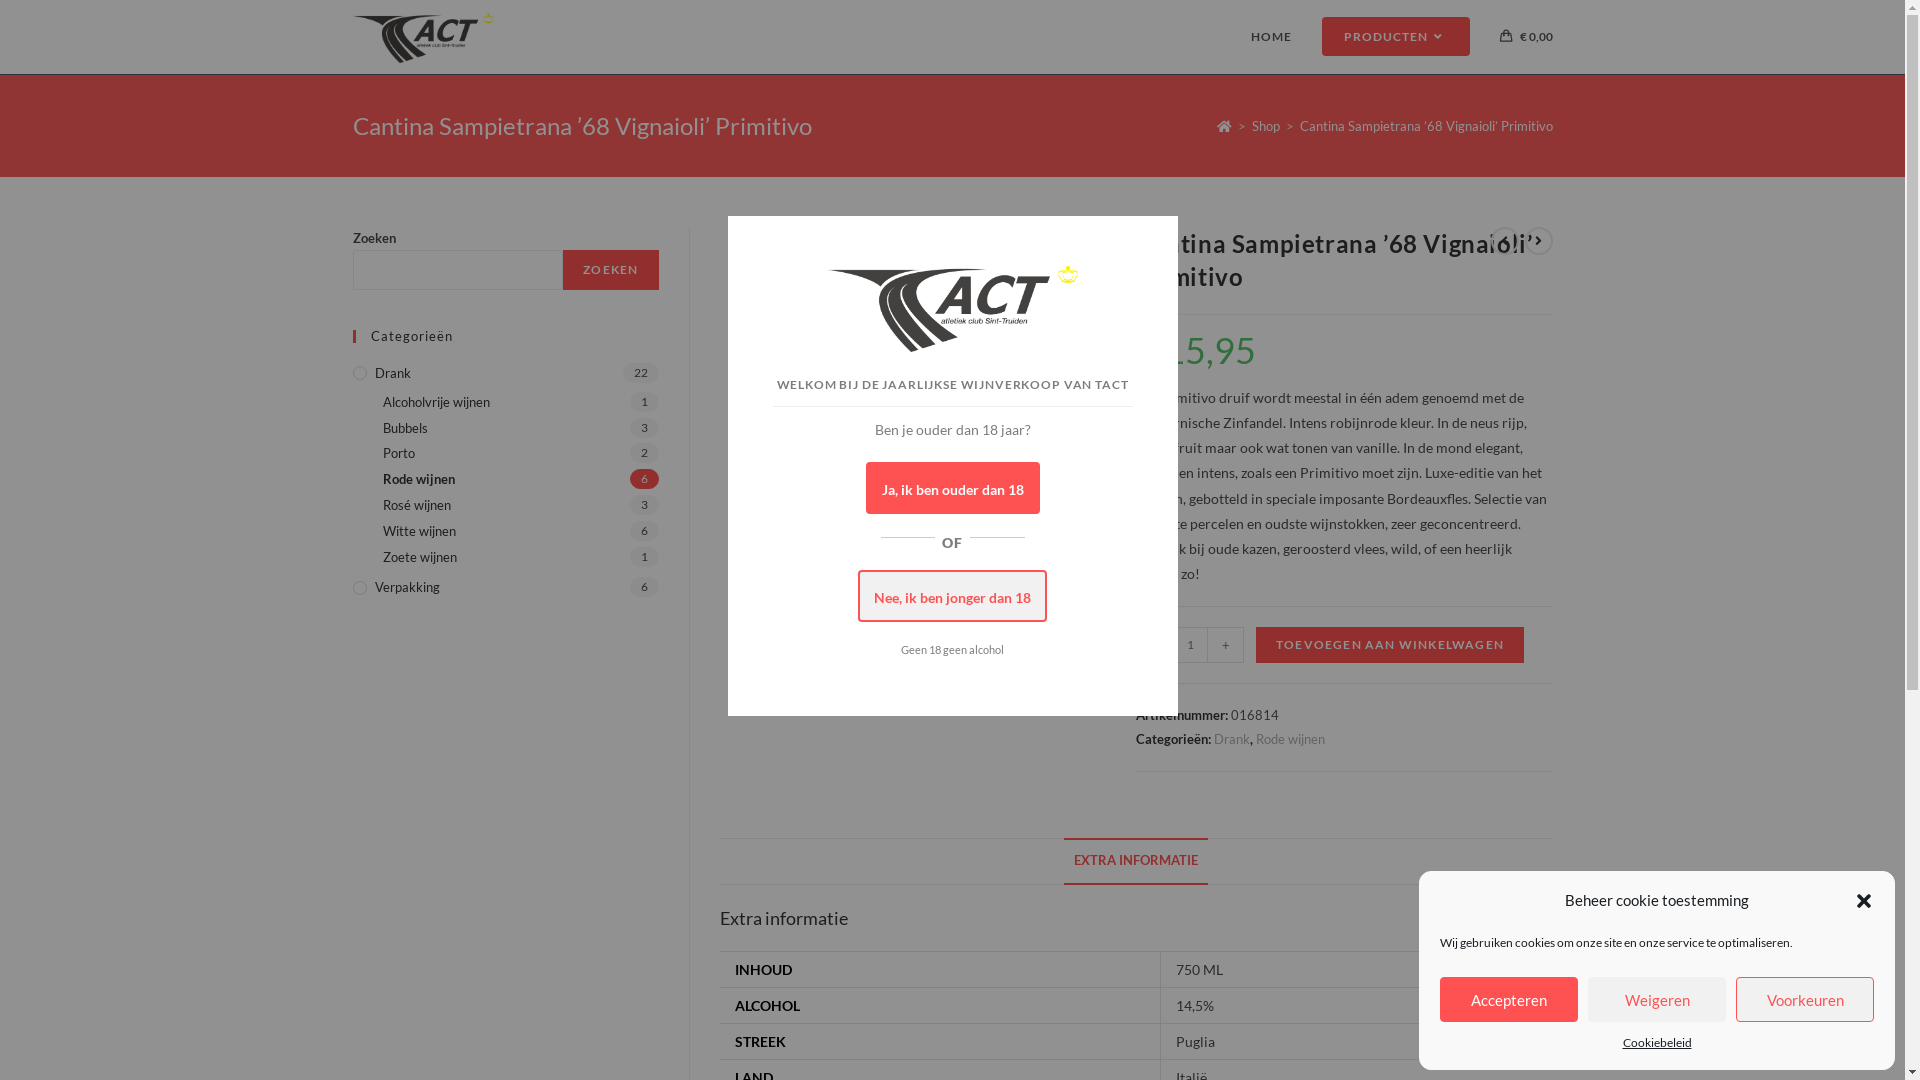 This screenshot has height=1080, width=1920. I want to click on Porto, so click(520, 454).